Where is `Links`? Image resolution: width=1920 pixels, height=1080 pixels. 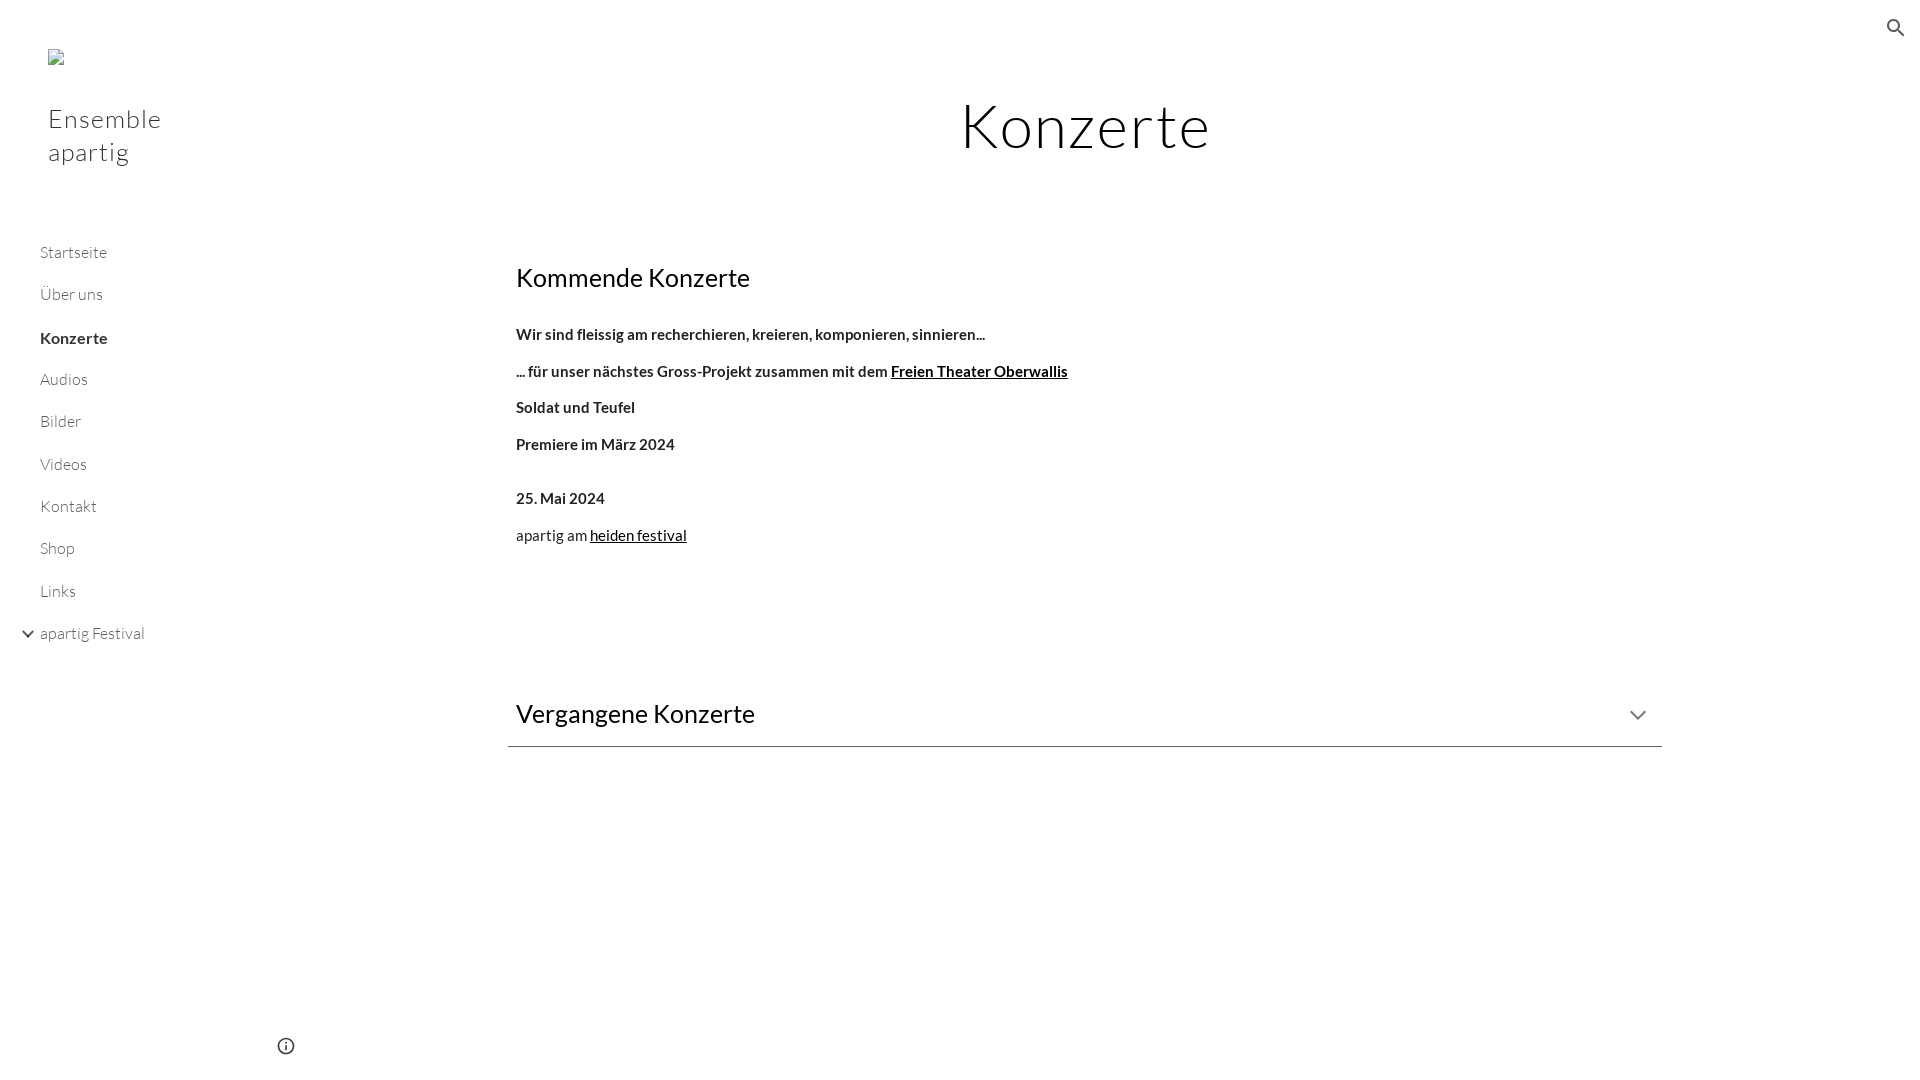
Links is located at coordinates (137, 591).